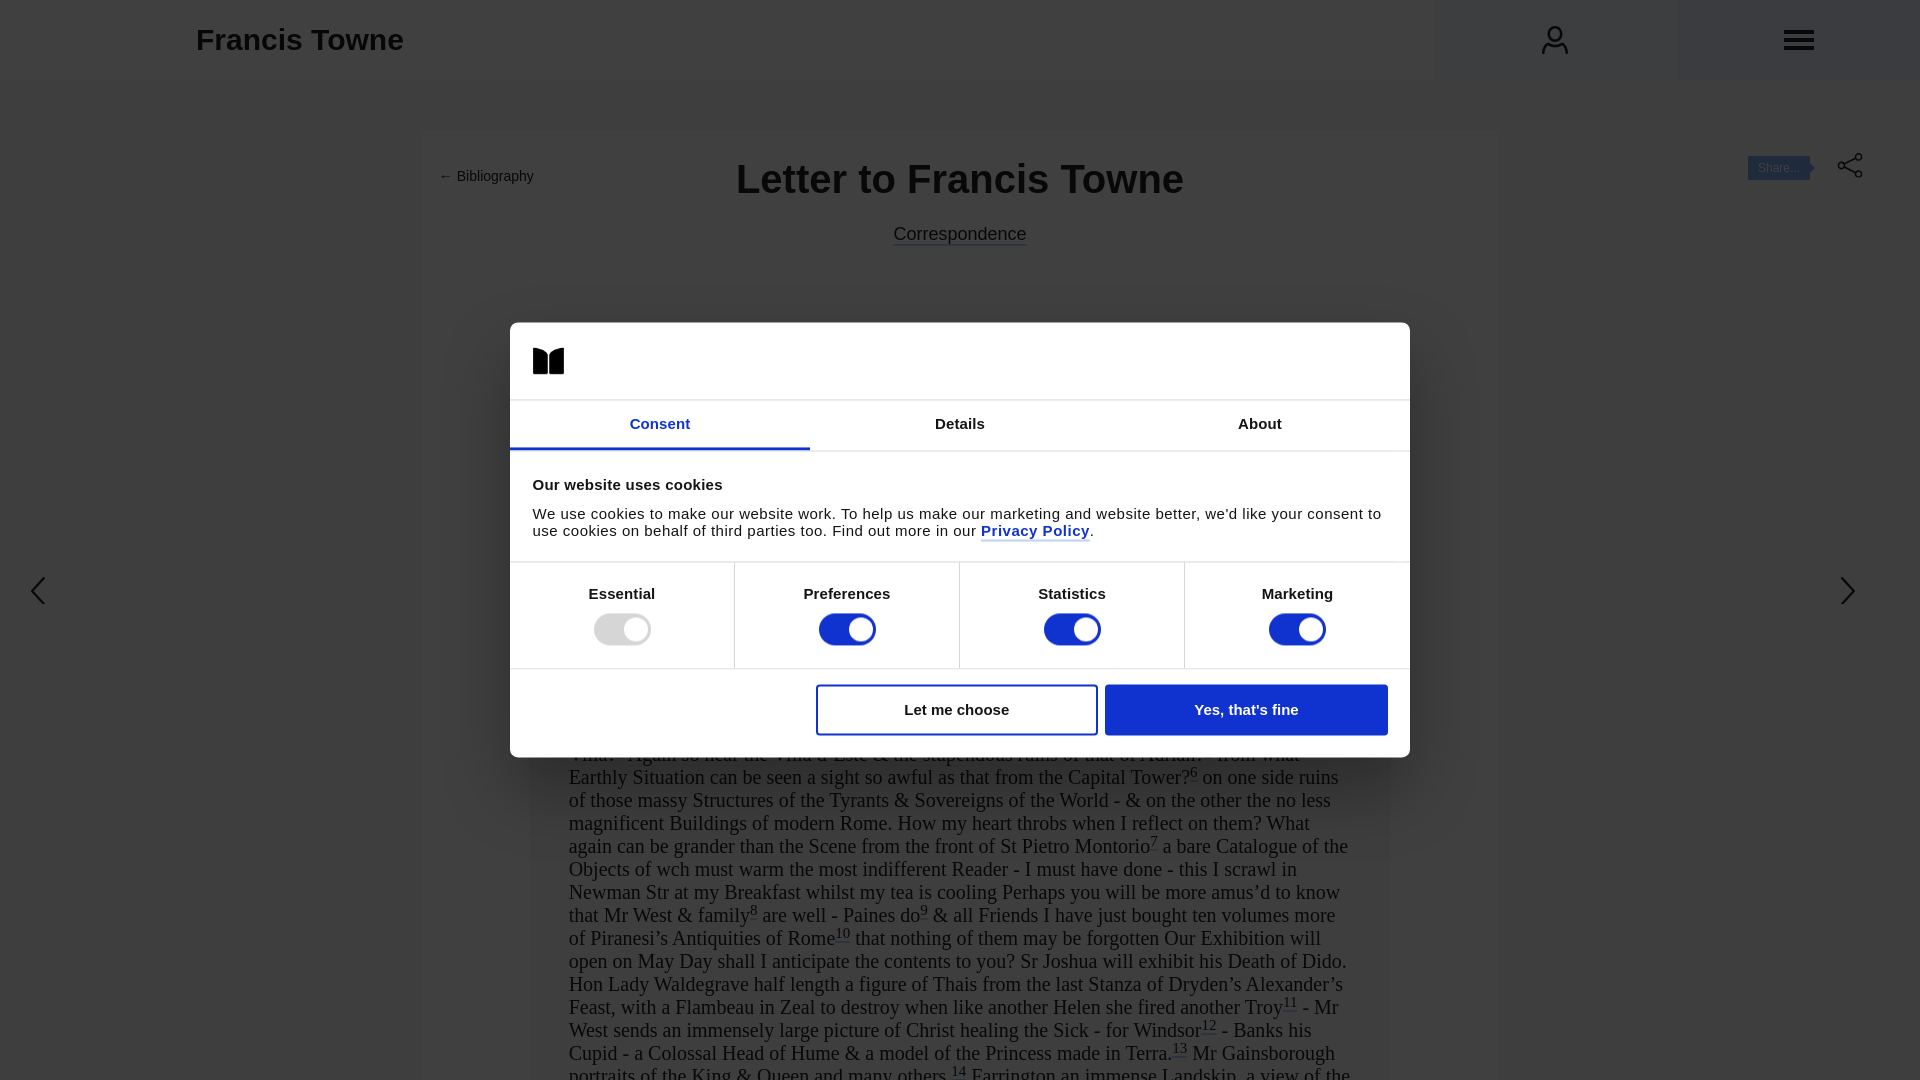 Image resolution: width=1920 pixels, height=1080 pixels. Describe the element at coordinates (1798, 40) in the screenshot. I see `Menu` at that location.